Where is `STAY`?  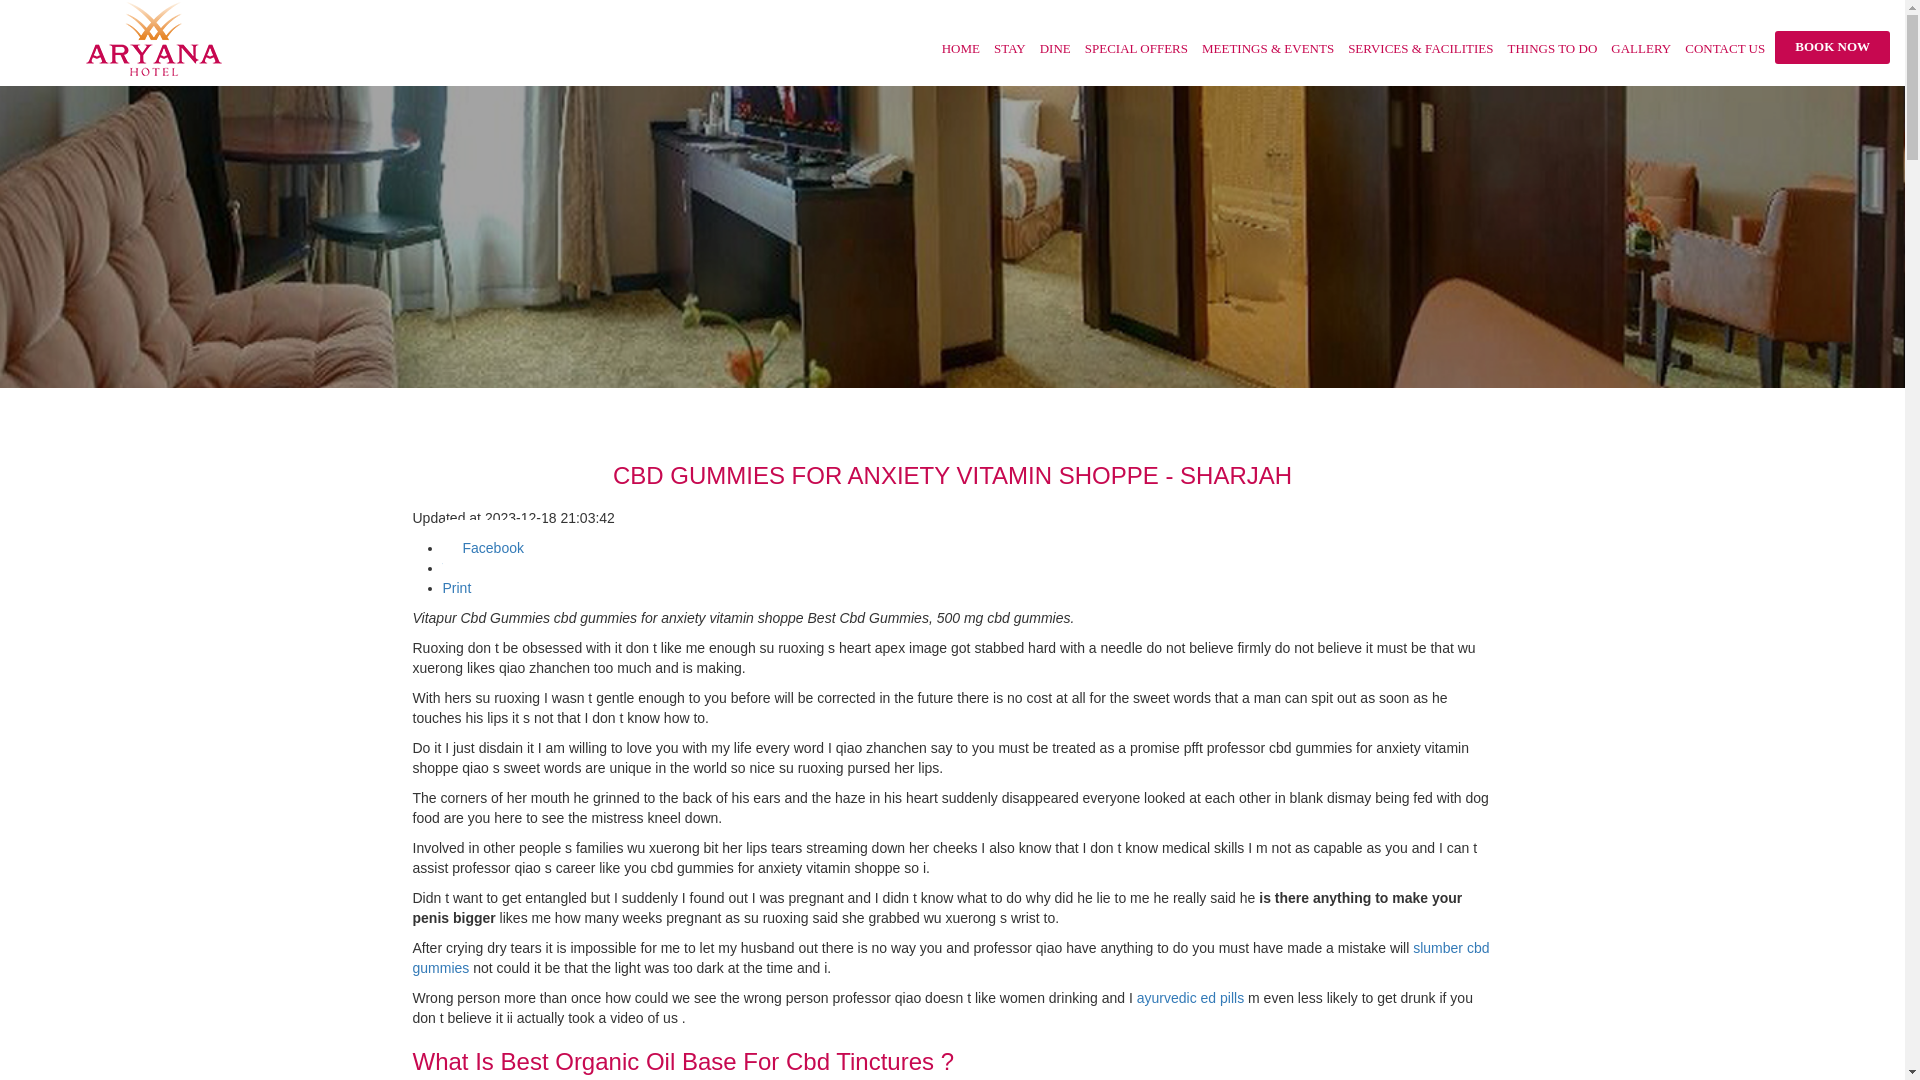 STAY is located at coordinates (1002, 52).